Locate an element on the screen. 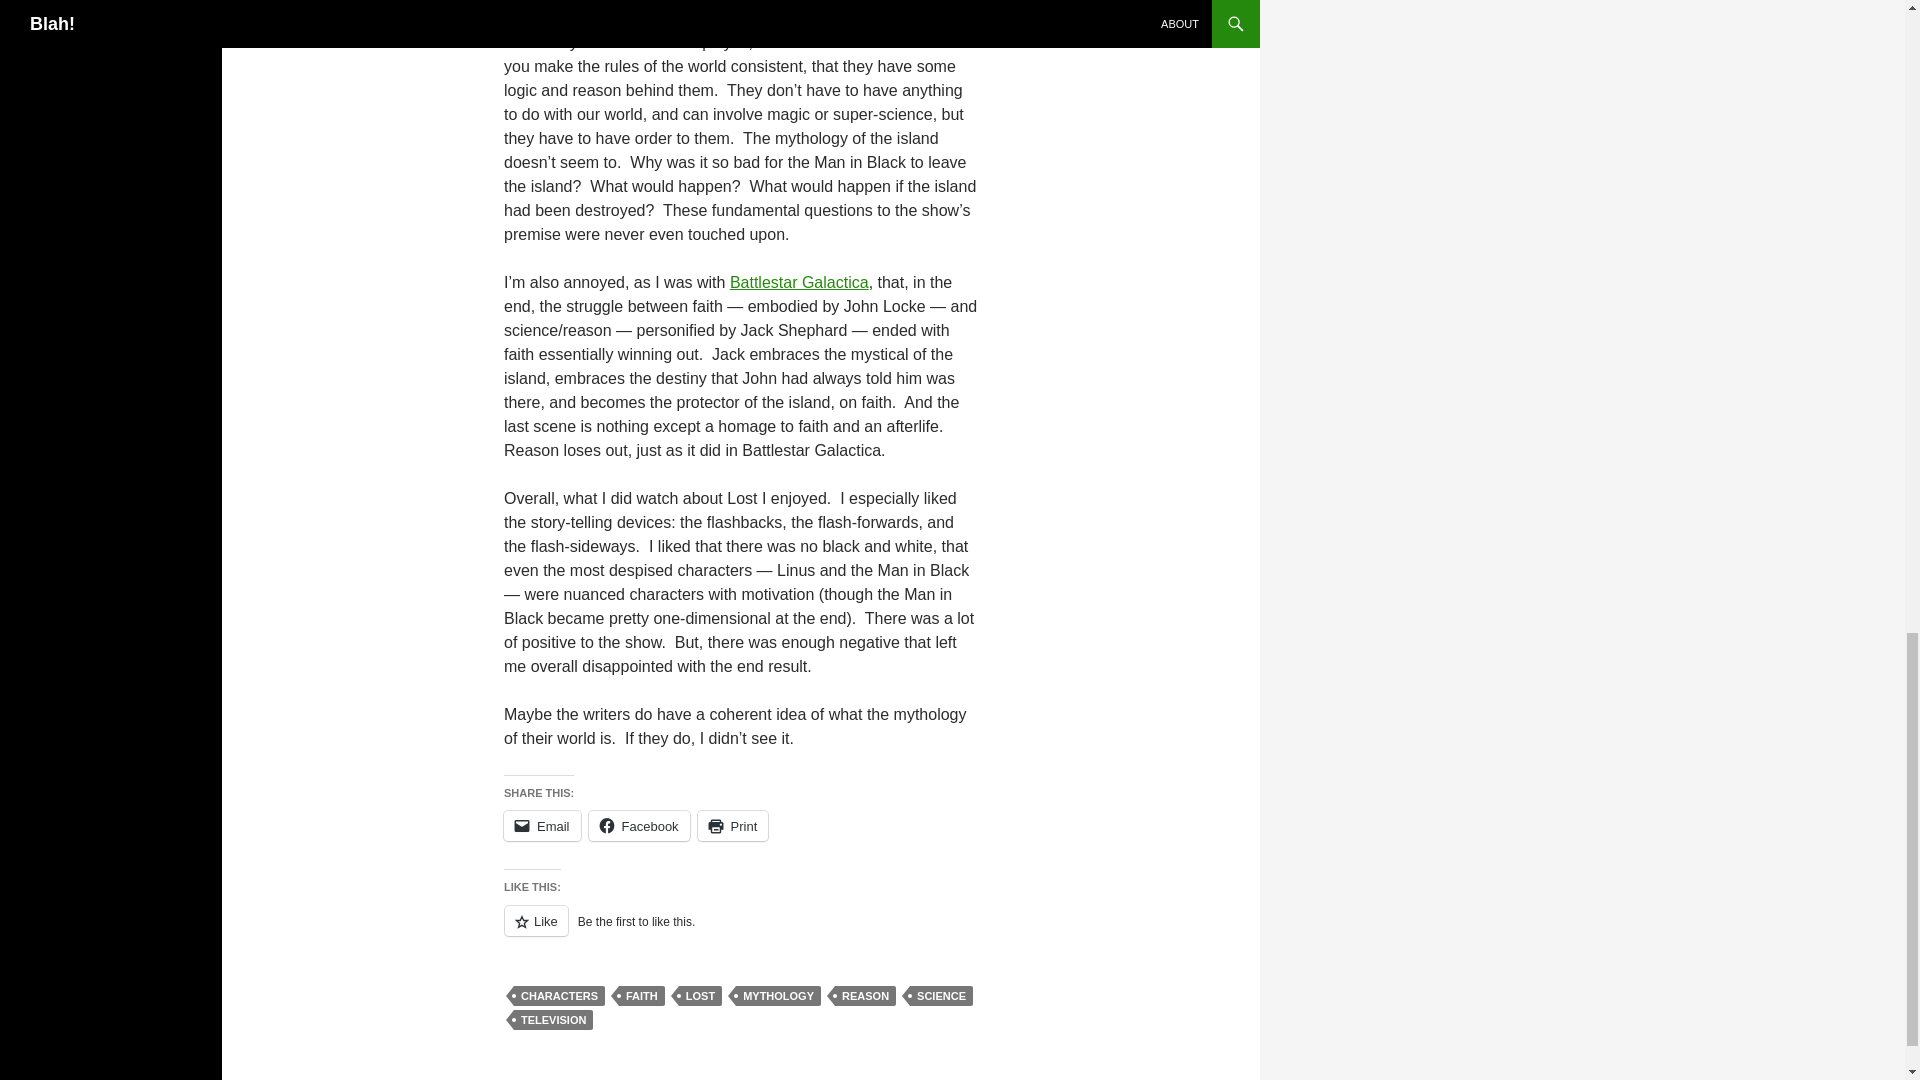 The width and height of the screenshot is (1920, 1080). Print is located at coordinates (734, 826).